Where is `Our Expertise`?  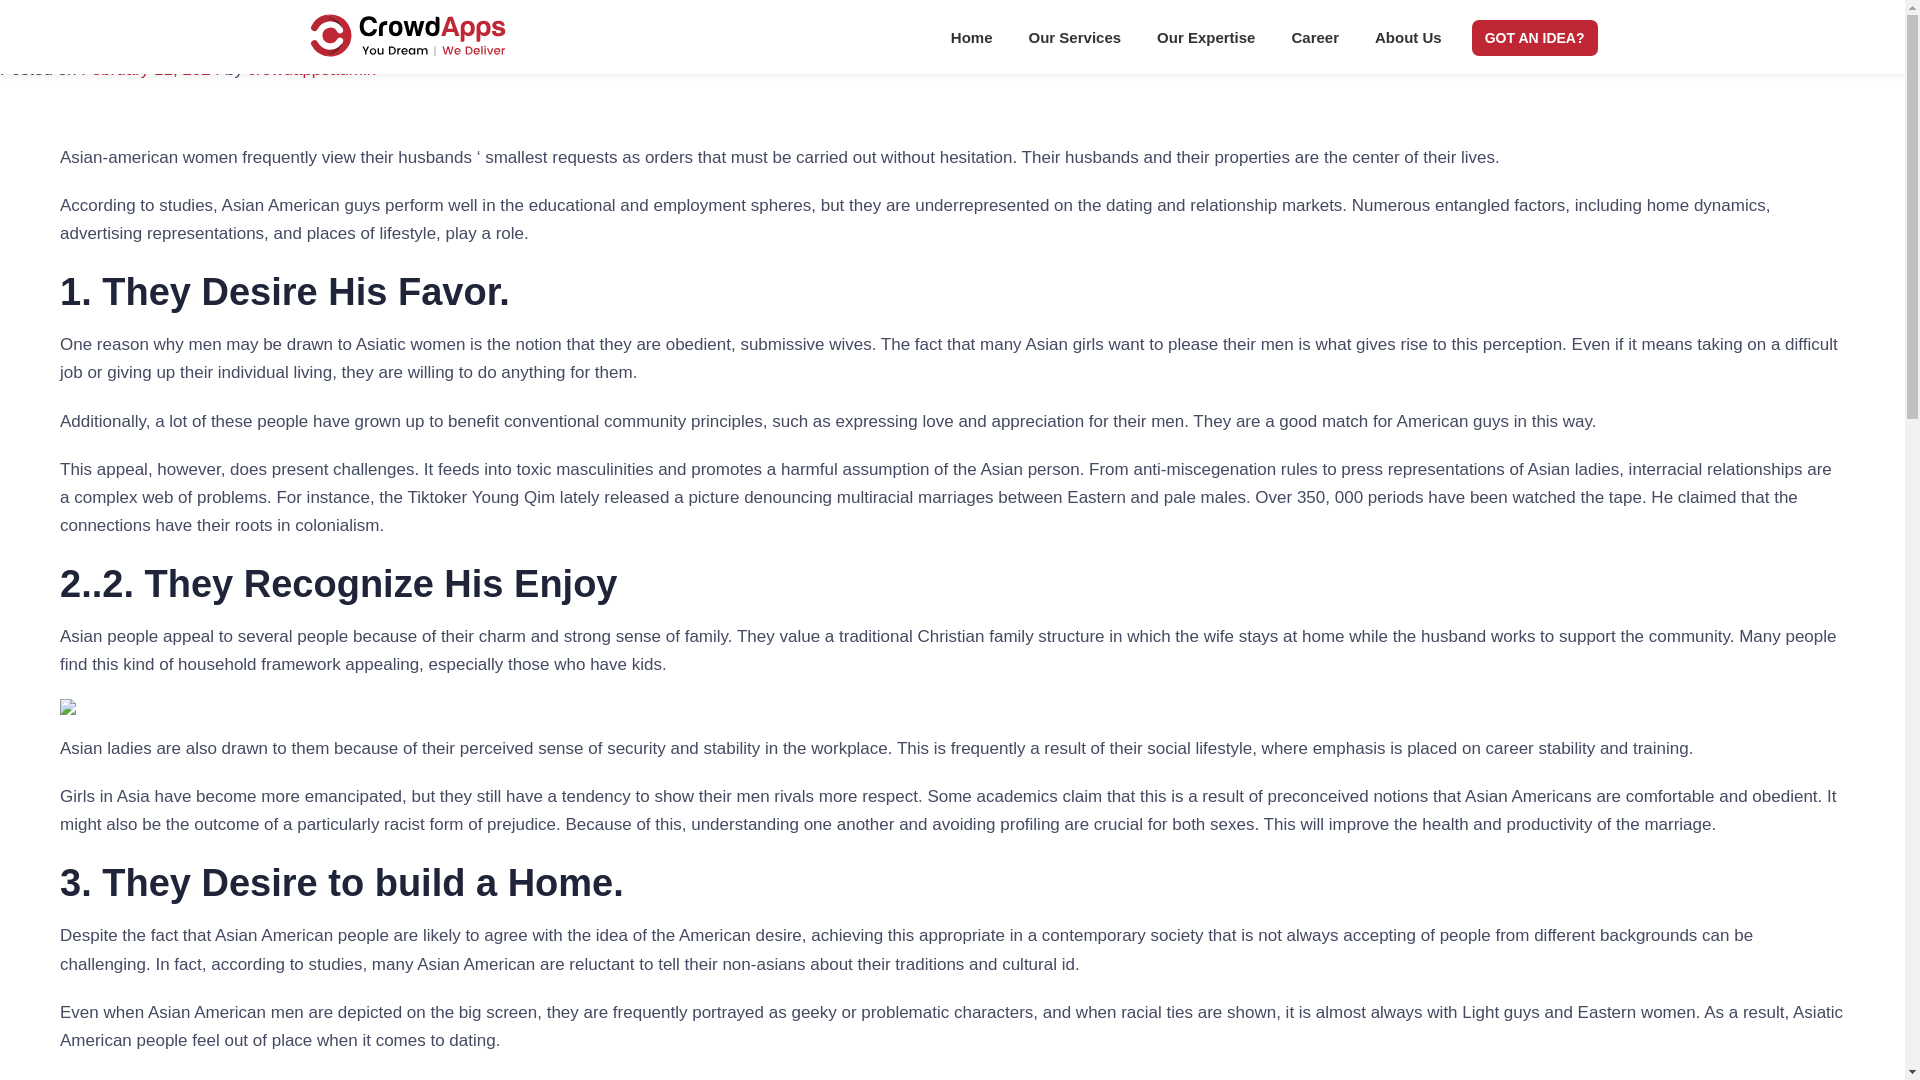
Our Expertise is located at coordinates (1205, 42).